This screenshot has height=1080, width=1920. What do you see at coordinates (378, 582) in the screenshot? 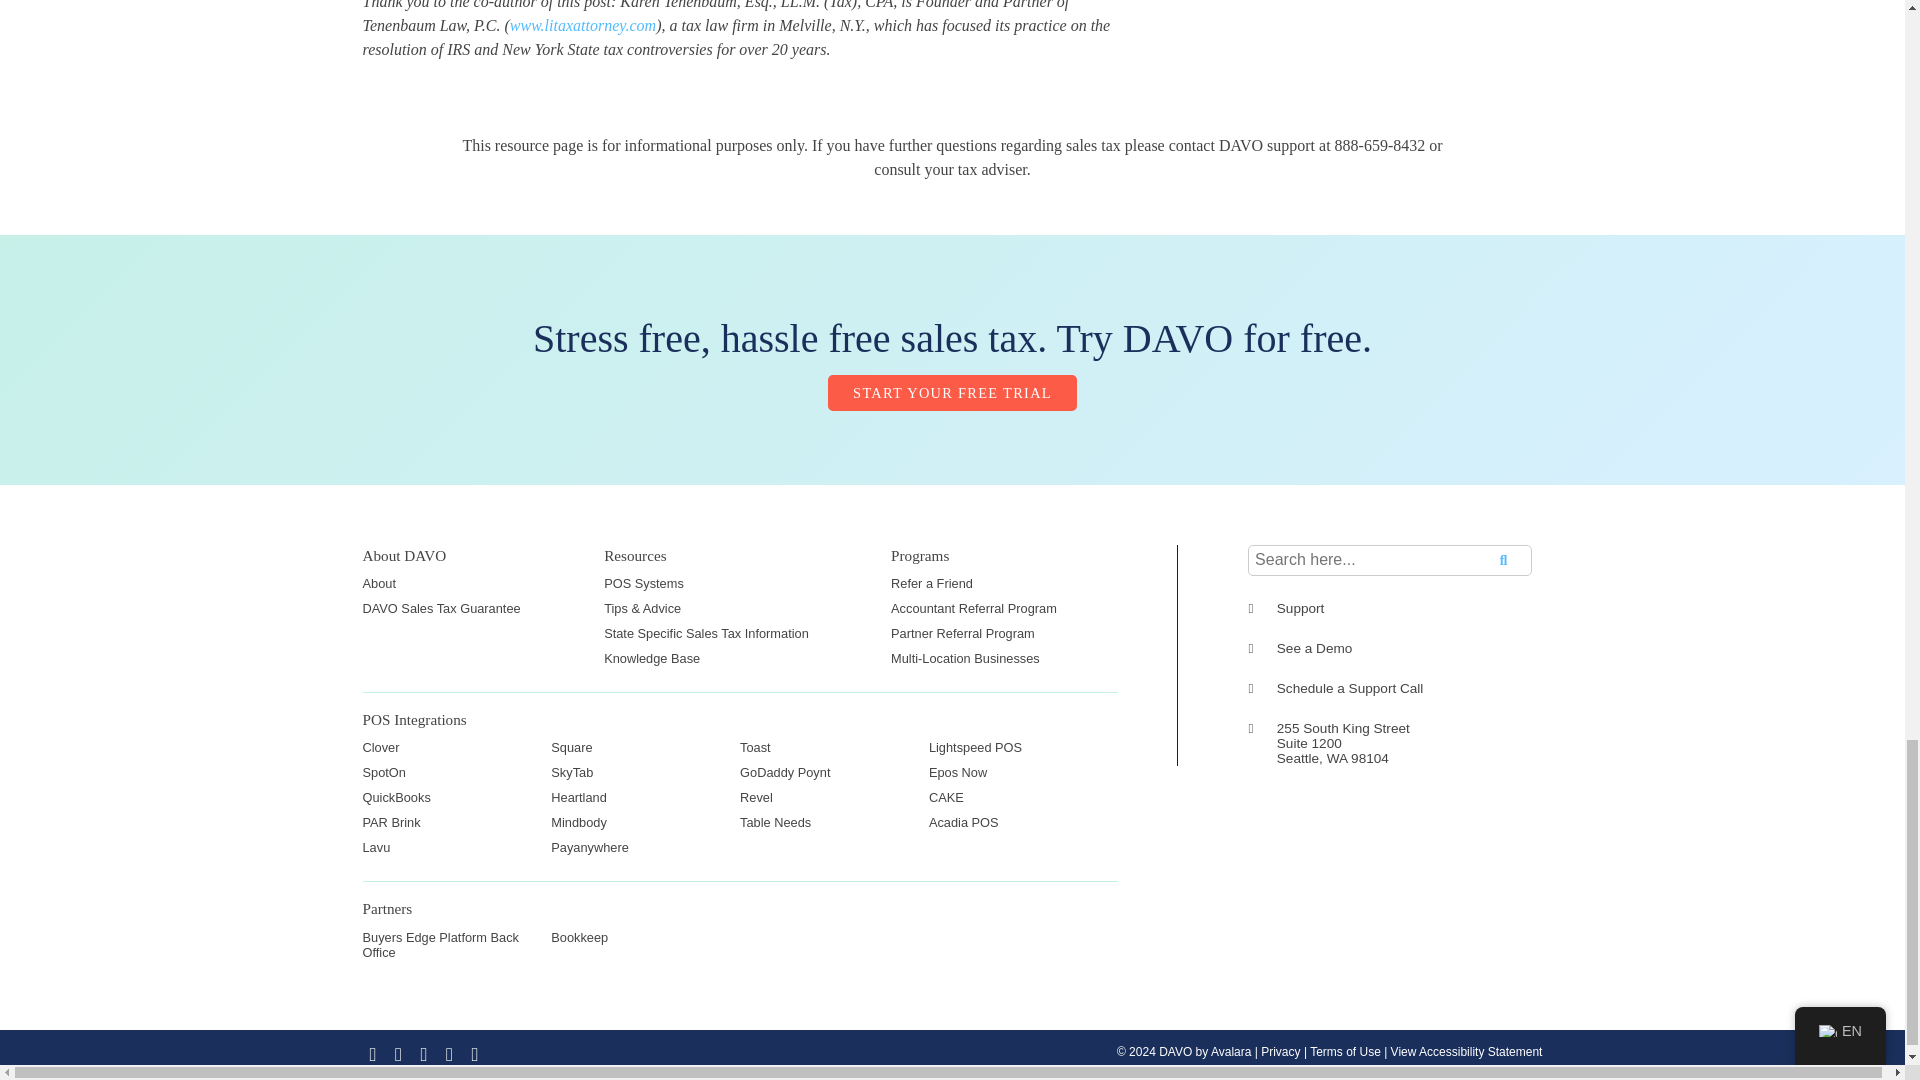
I see `About` at bounding box center [378, 582].